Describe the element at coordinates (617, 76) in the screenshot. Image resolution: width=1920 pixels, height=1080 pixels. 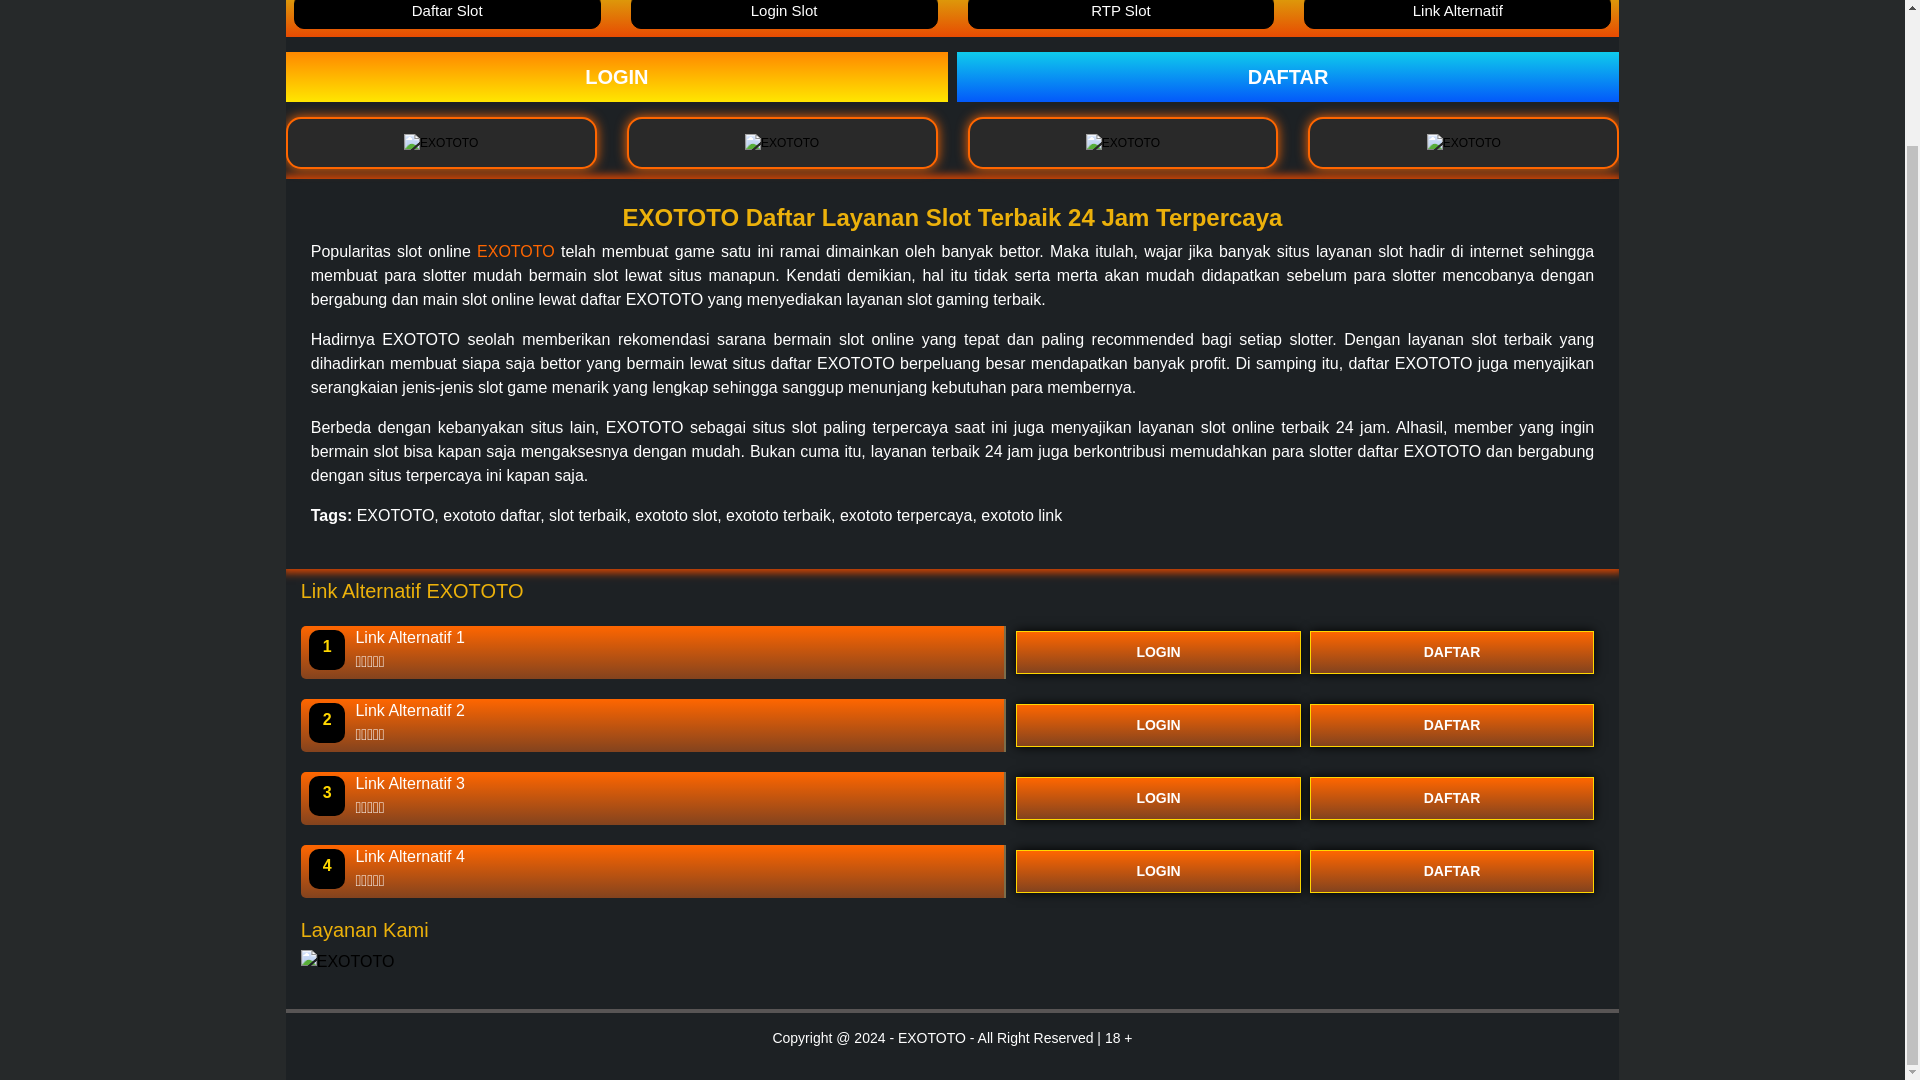
I see `EXOTOTO` at that location.